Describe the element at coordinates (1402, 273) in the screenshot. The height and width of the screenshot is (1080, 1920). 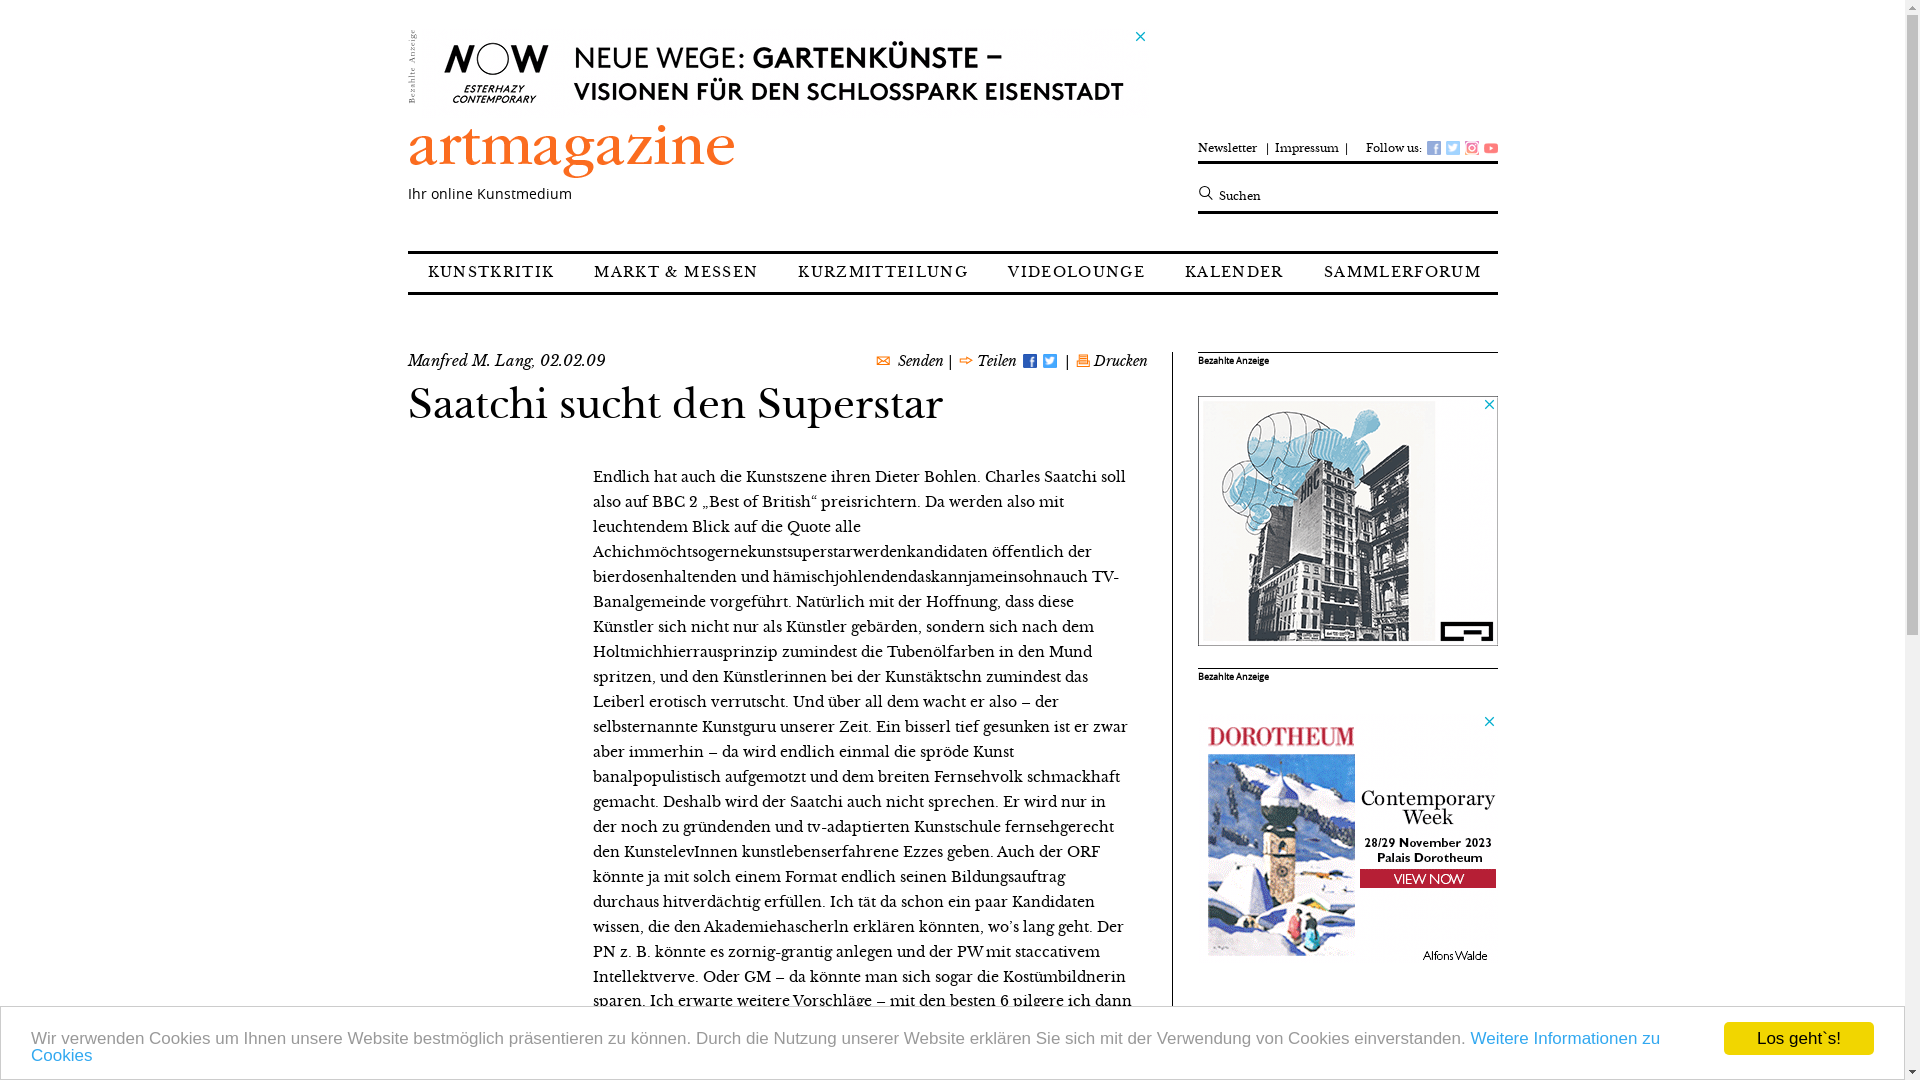
I see `SAMMLERFORUM` at that location.